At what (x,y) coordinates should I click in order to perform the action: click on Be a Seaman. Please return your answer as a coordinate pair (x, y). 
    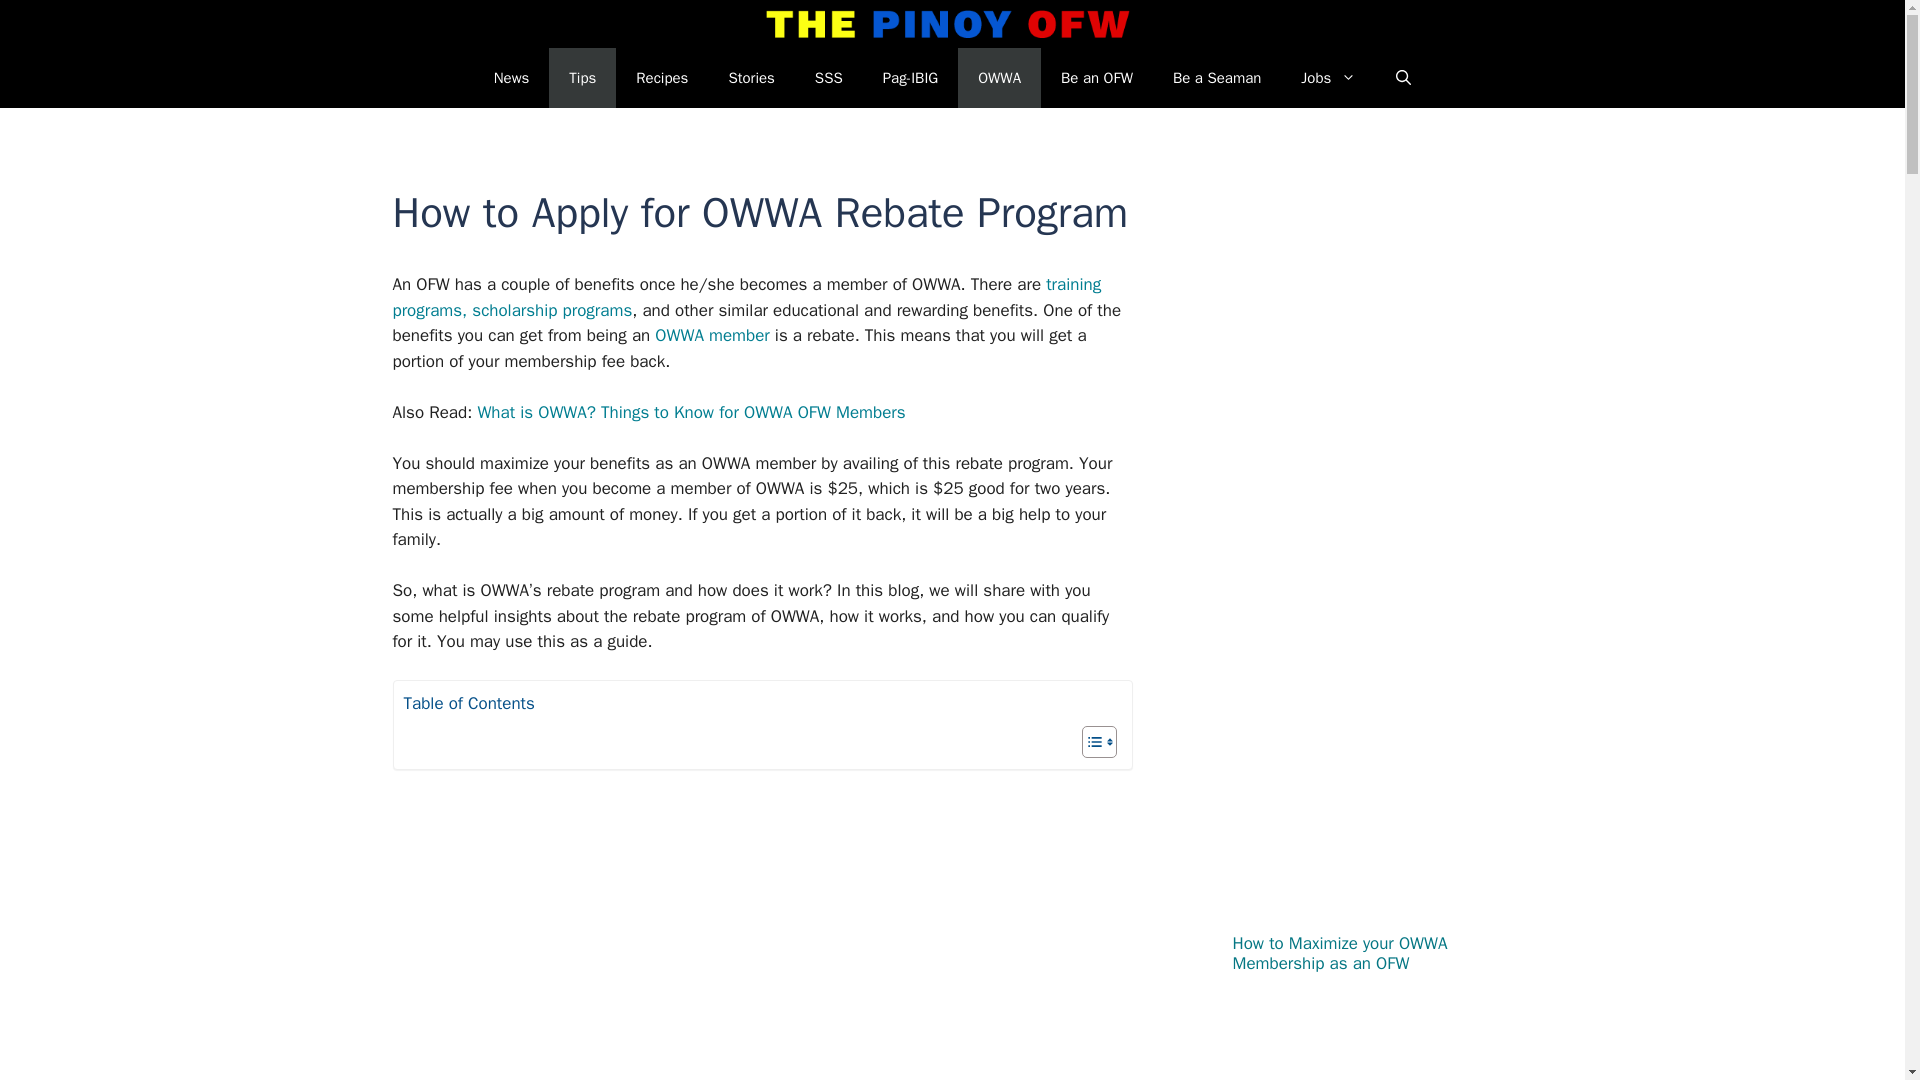
    Looking at the image, I should click on (1216, 78).